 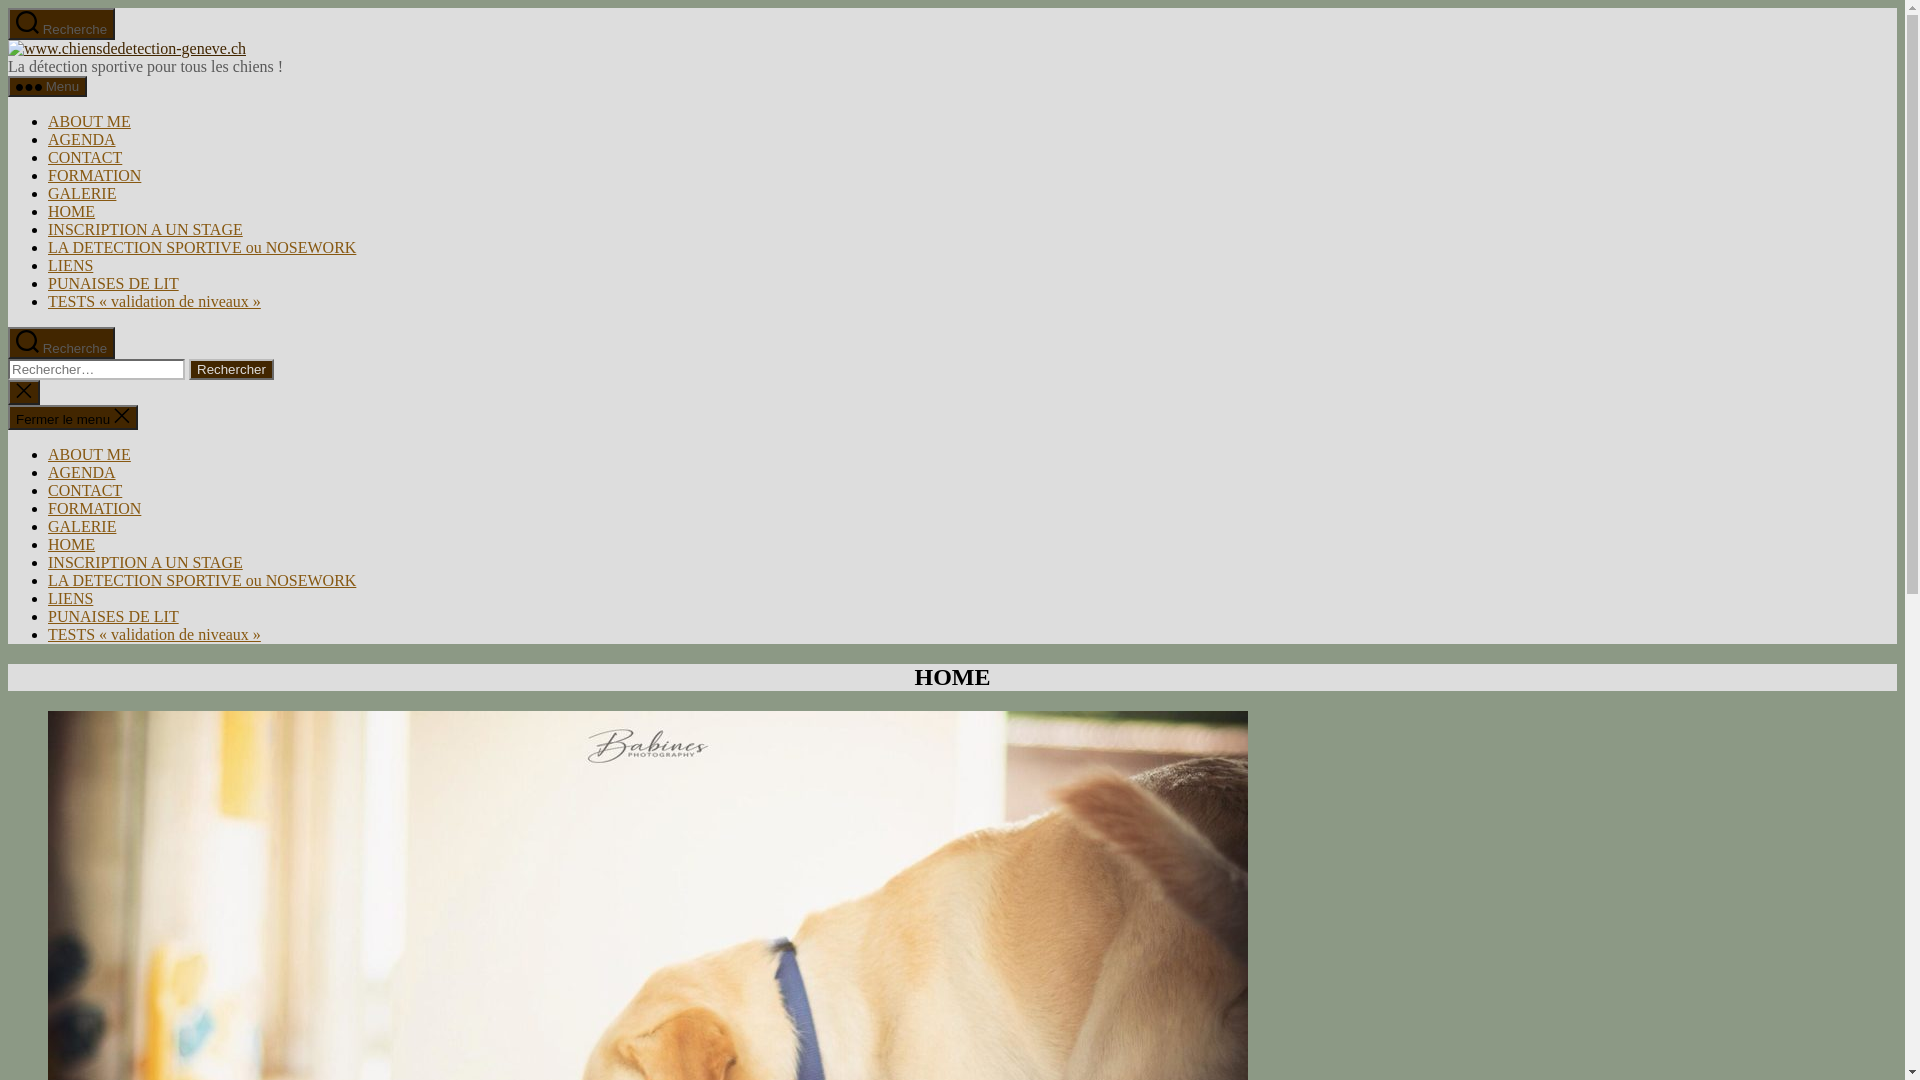 What do you see at coordinates (146, 562) in the screenshot?
I see `INSCRIPTION A UN STAGE` at bounding box center [146, 562].